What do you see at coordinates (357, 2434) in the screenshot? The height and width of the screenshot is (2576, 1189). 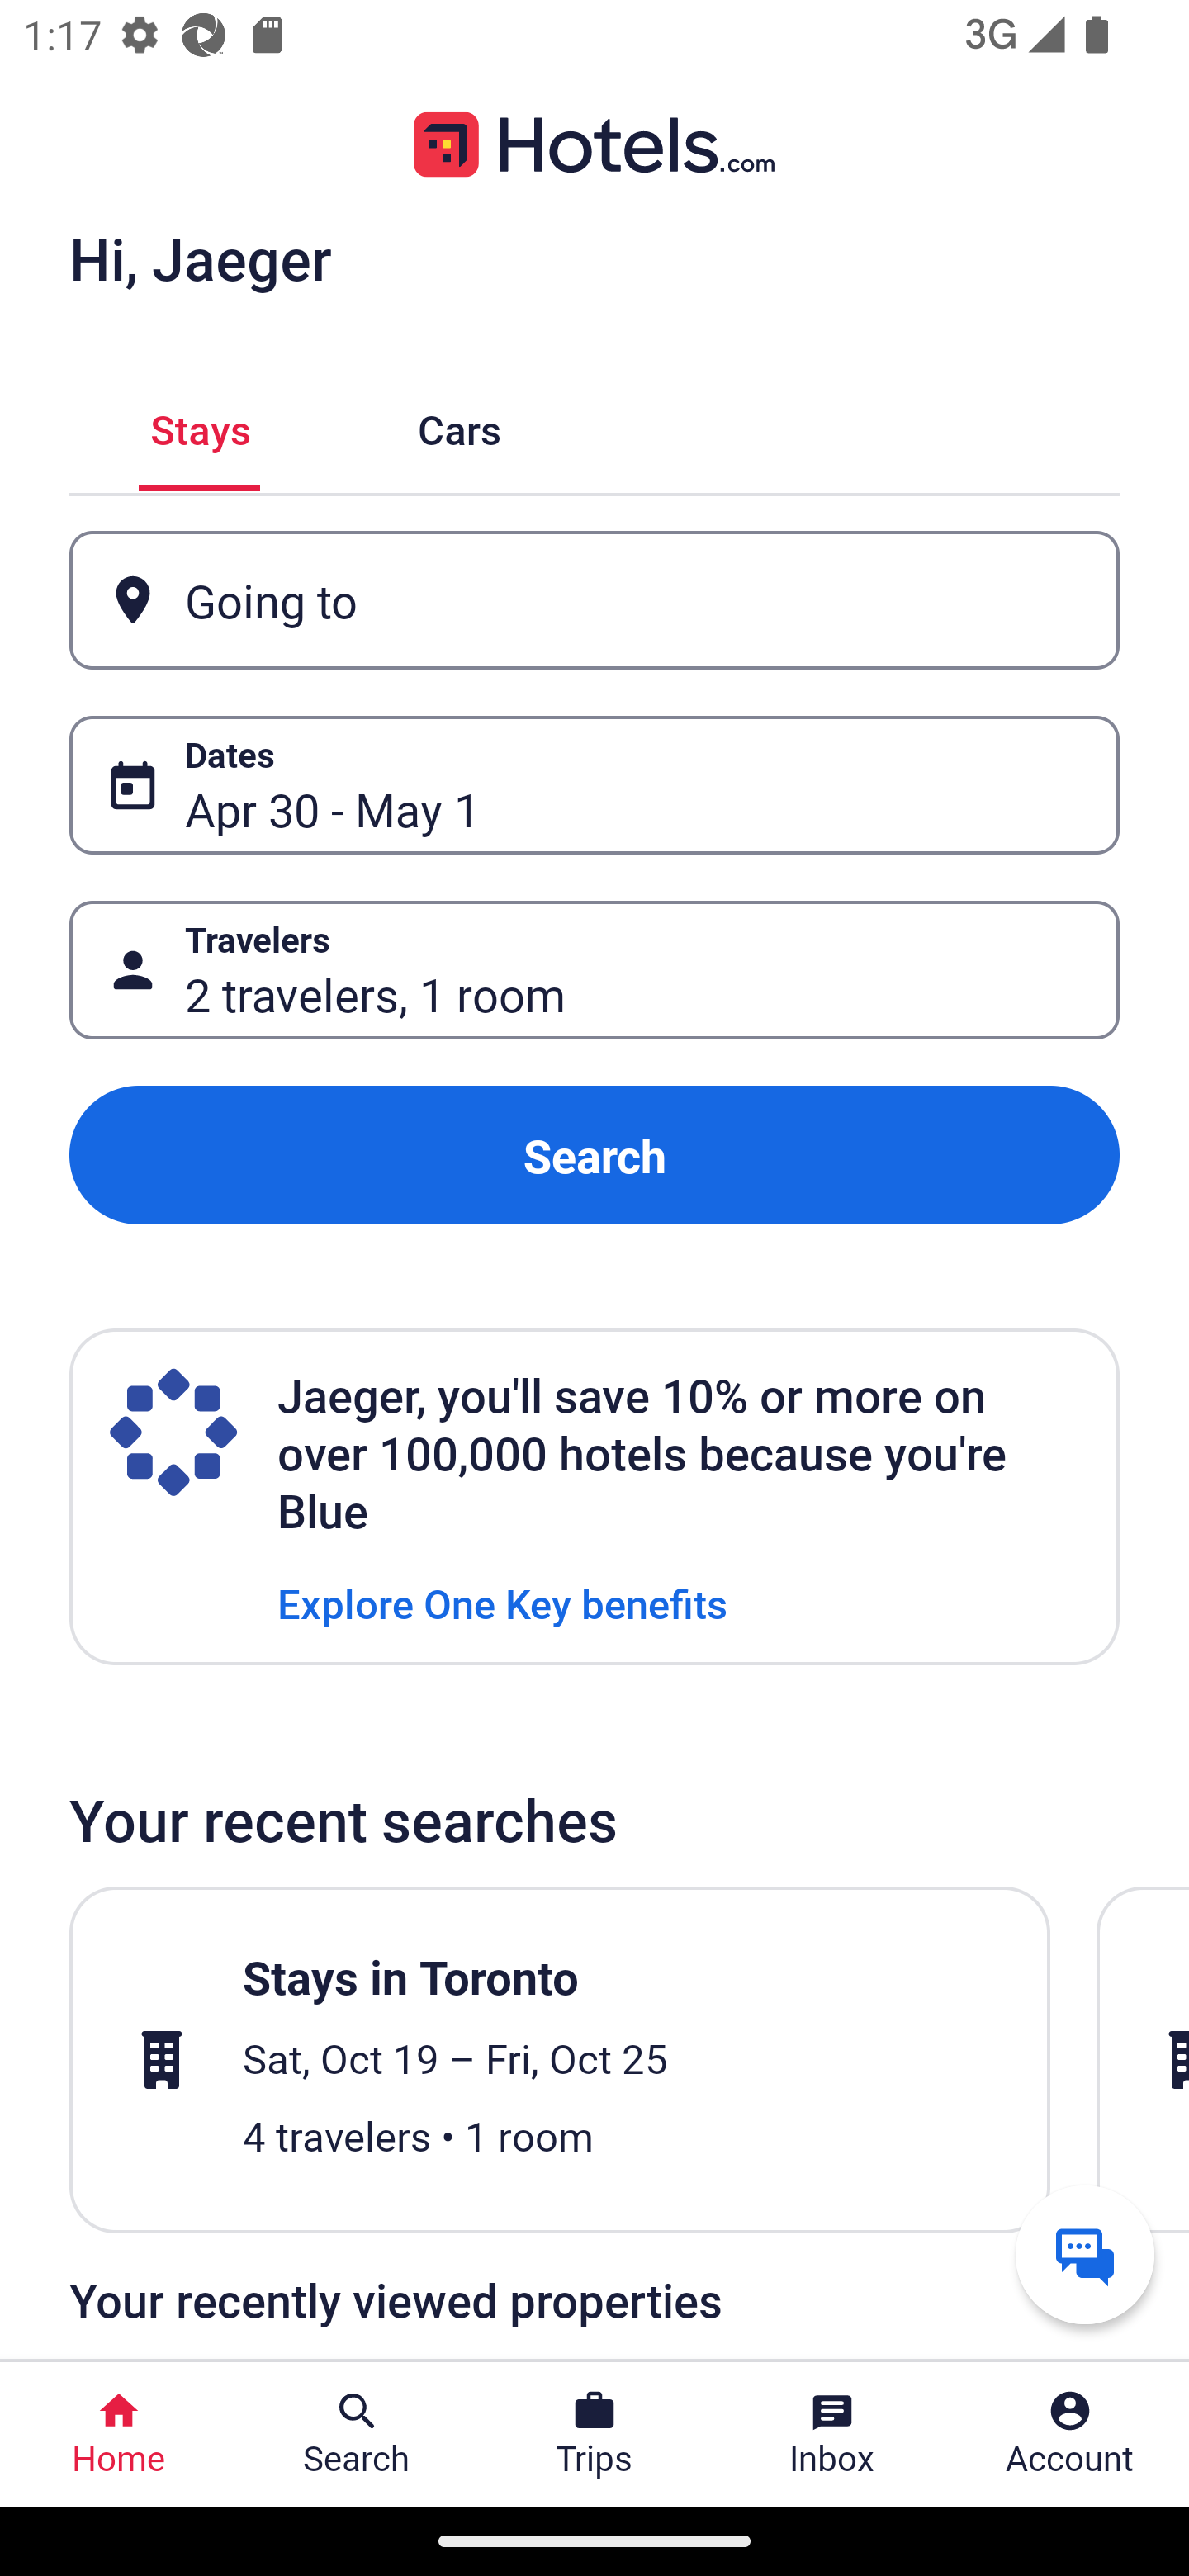 I see `Search Search Button` at bounding box center [357, 2434].